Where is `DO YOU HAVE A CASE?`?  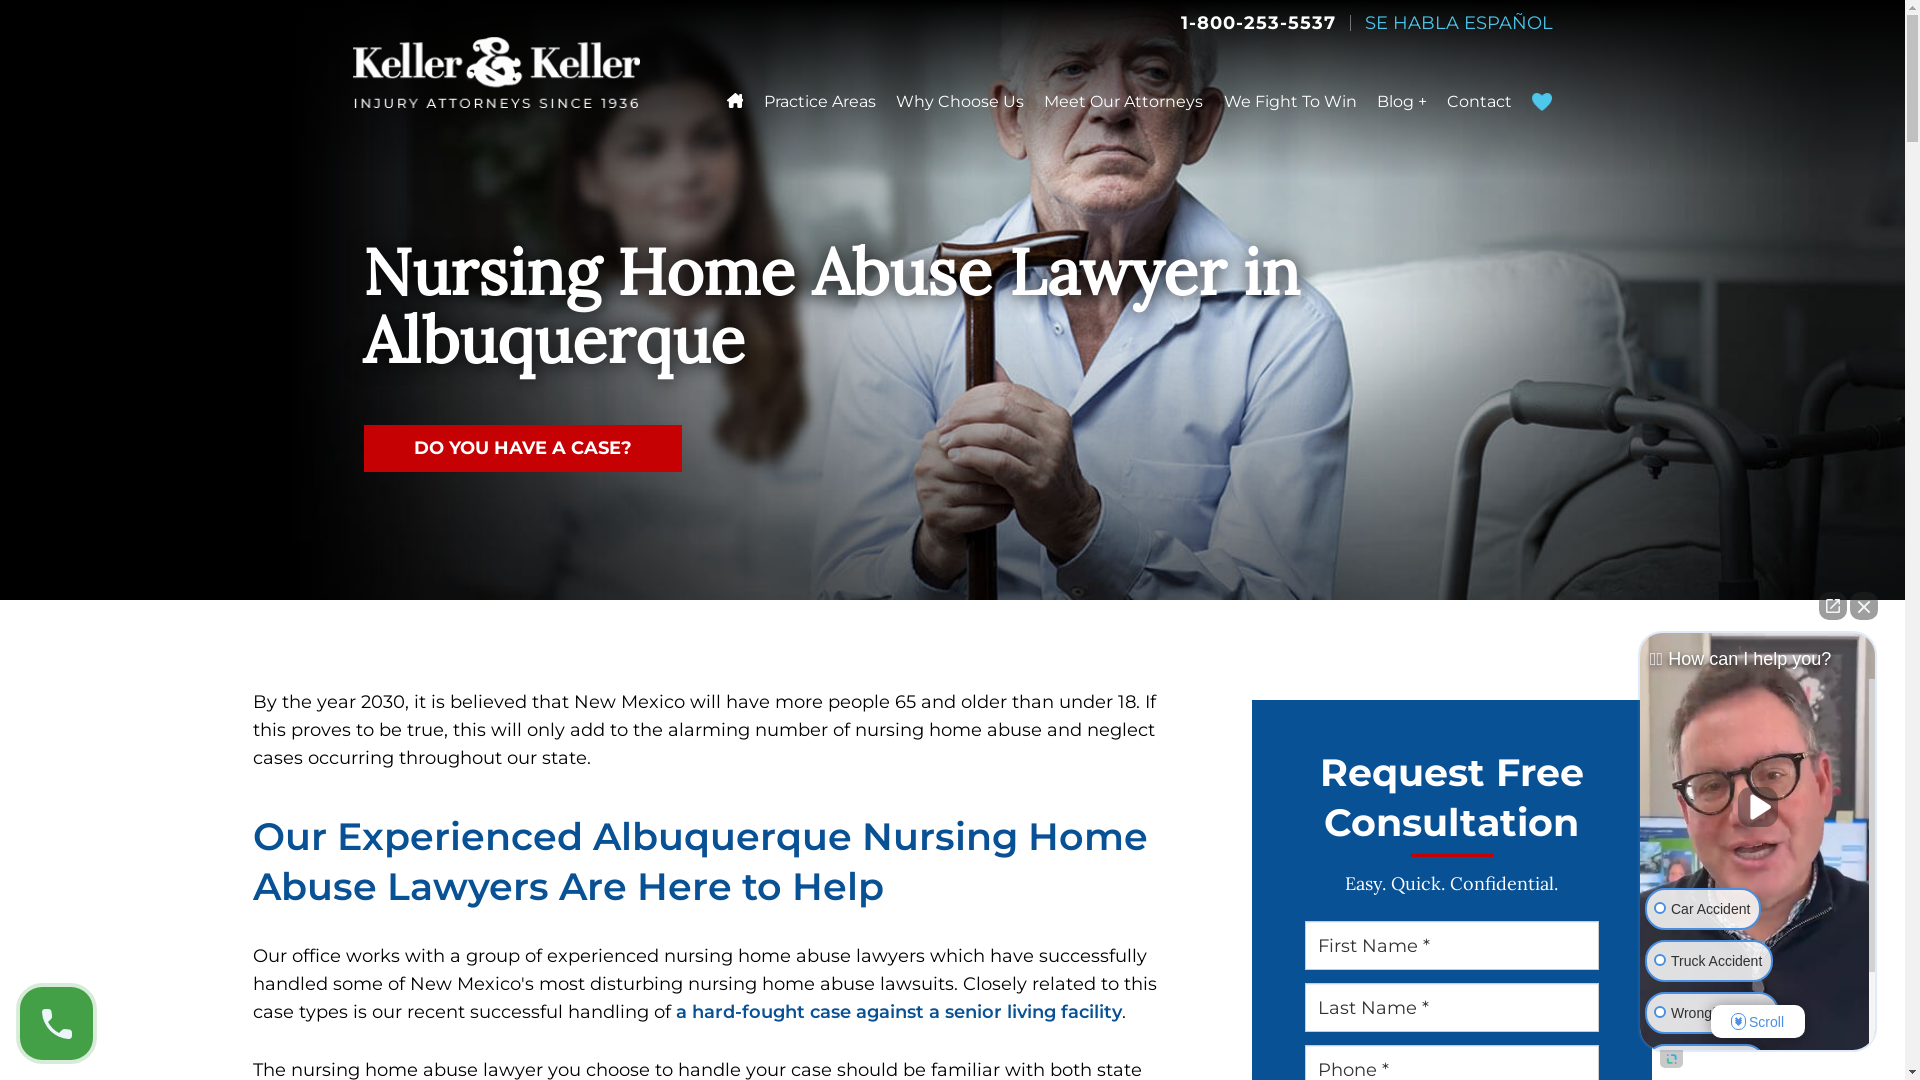
DO YOU HAVE A CASE? is located at coordinates (522, 448).